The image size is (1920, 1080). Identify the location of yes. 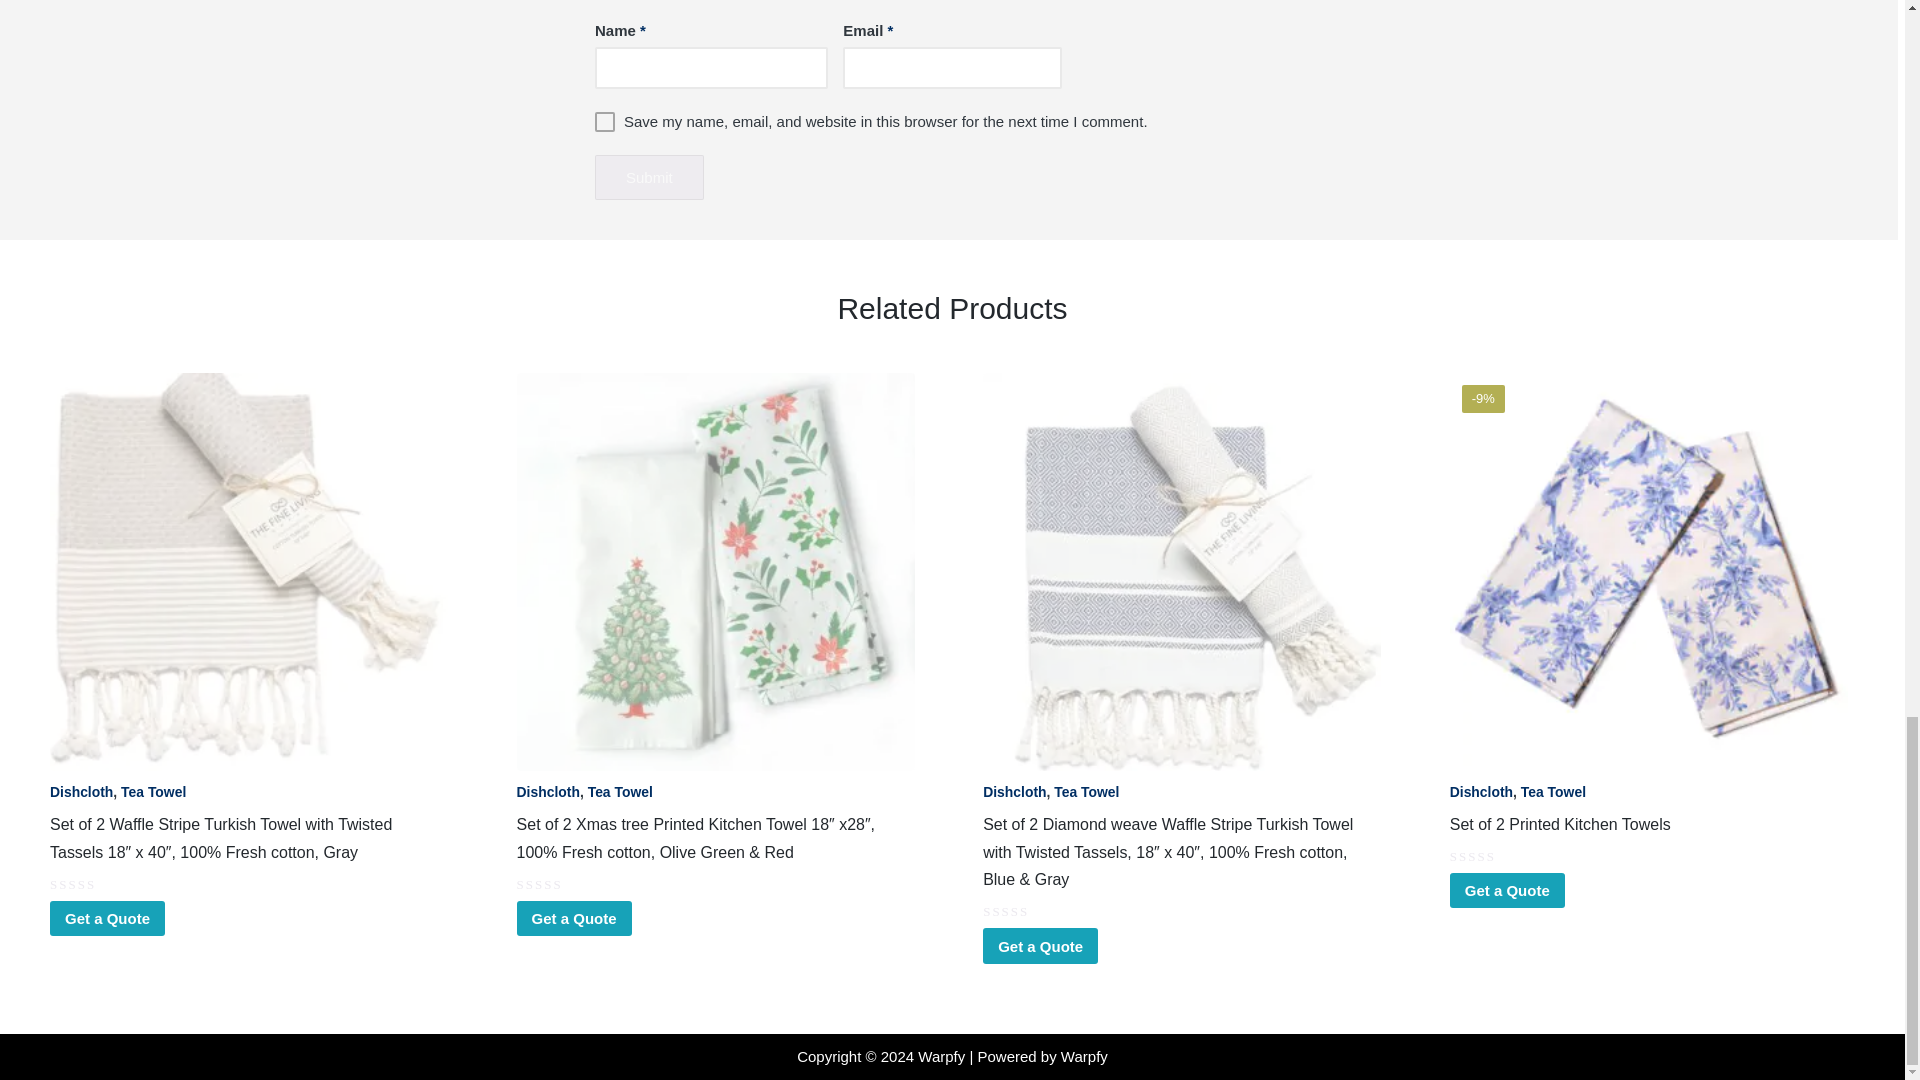
(604, 122).